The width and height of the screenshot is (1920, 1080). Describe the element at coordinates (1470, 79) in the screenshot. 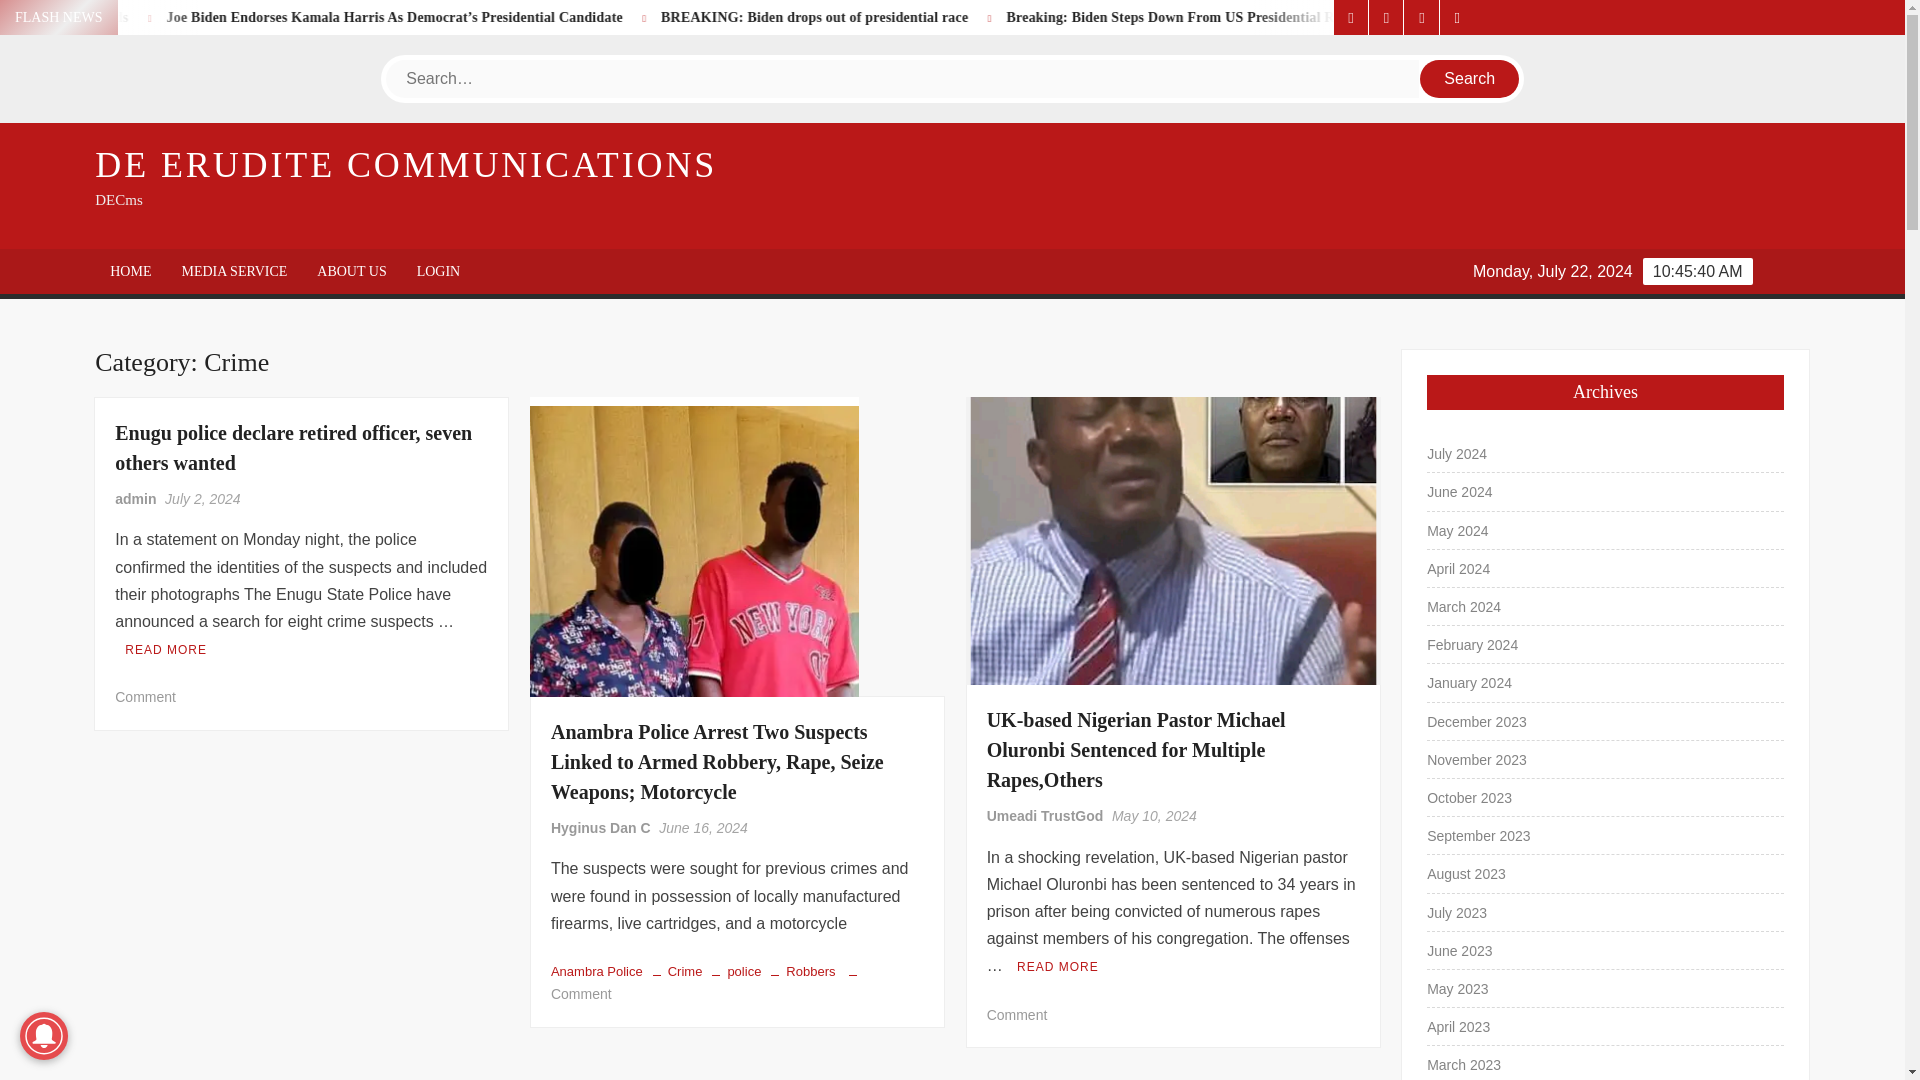

I see `Search` at that location.